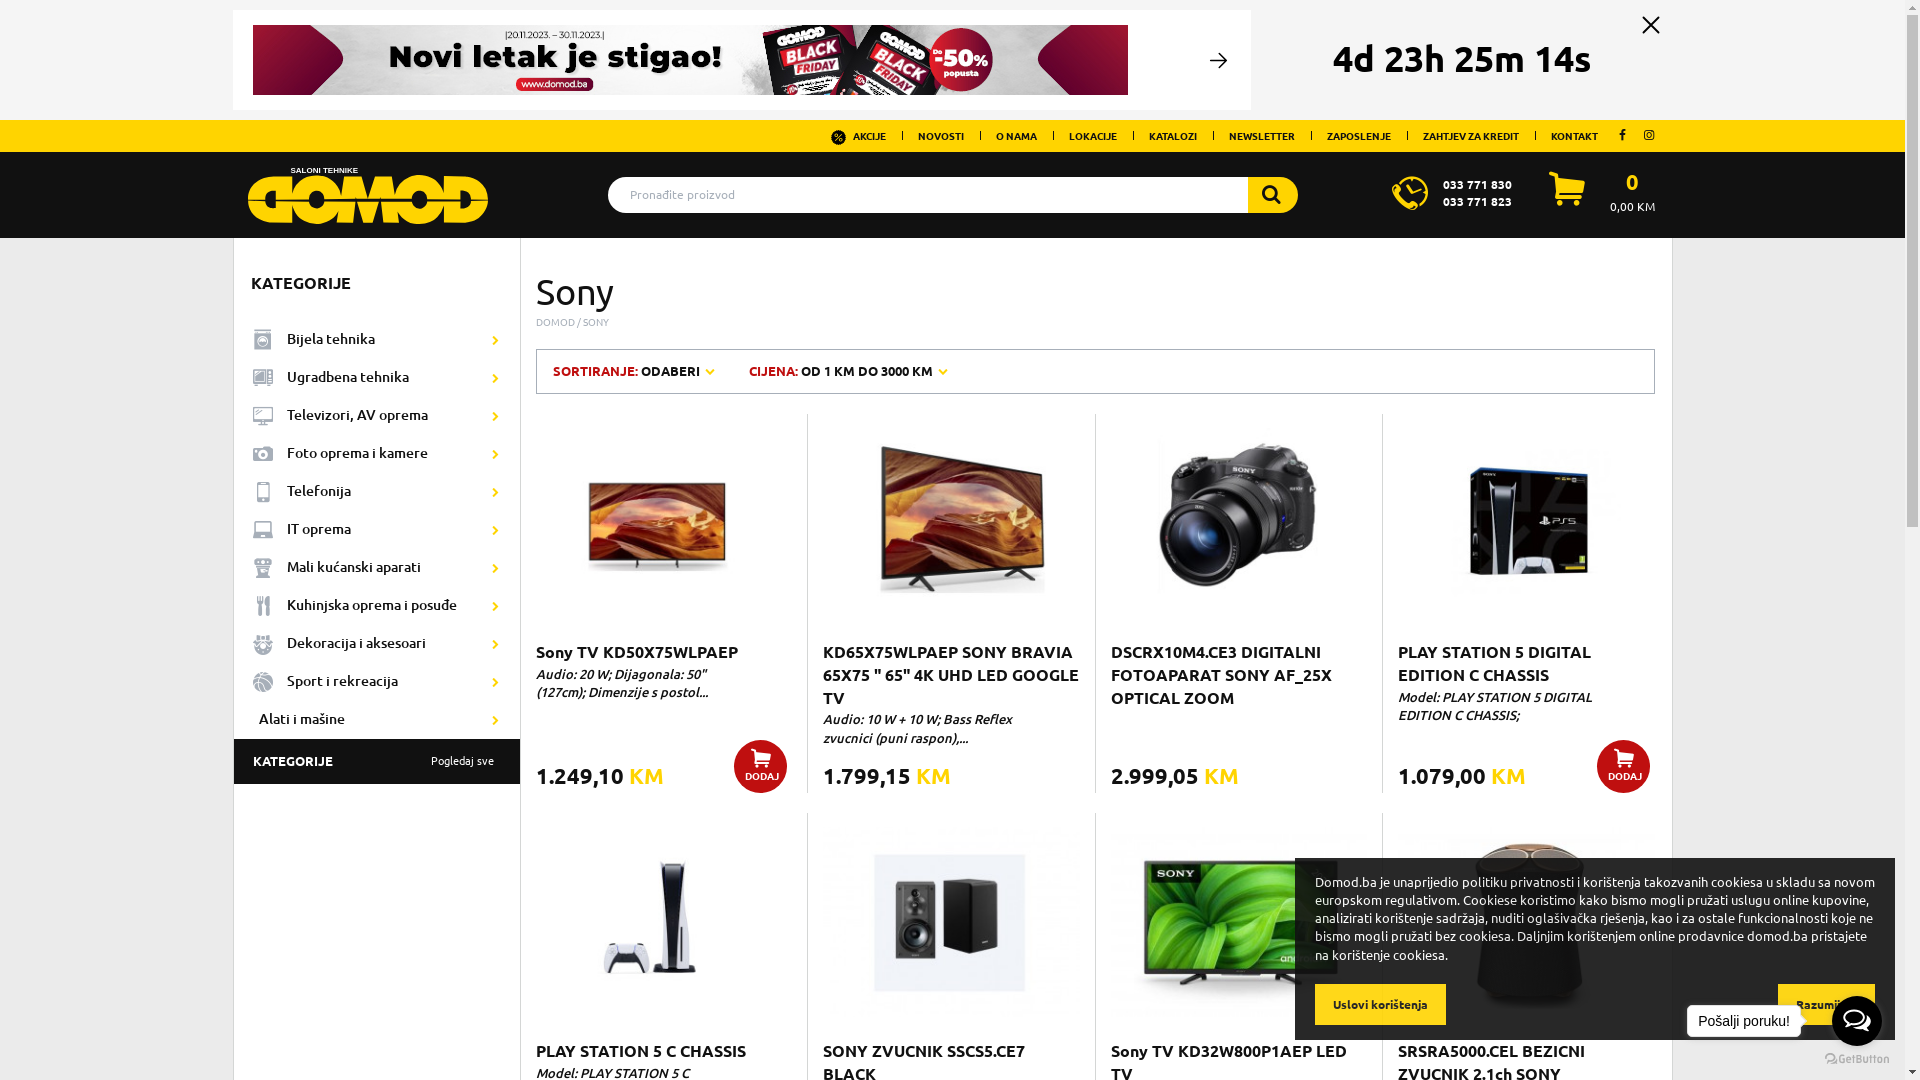 This screenshot has height=1080, width=1920. I want to click on ZAHTJEV ZA KREDIT, so click(1471, 136).